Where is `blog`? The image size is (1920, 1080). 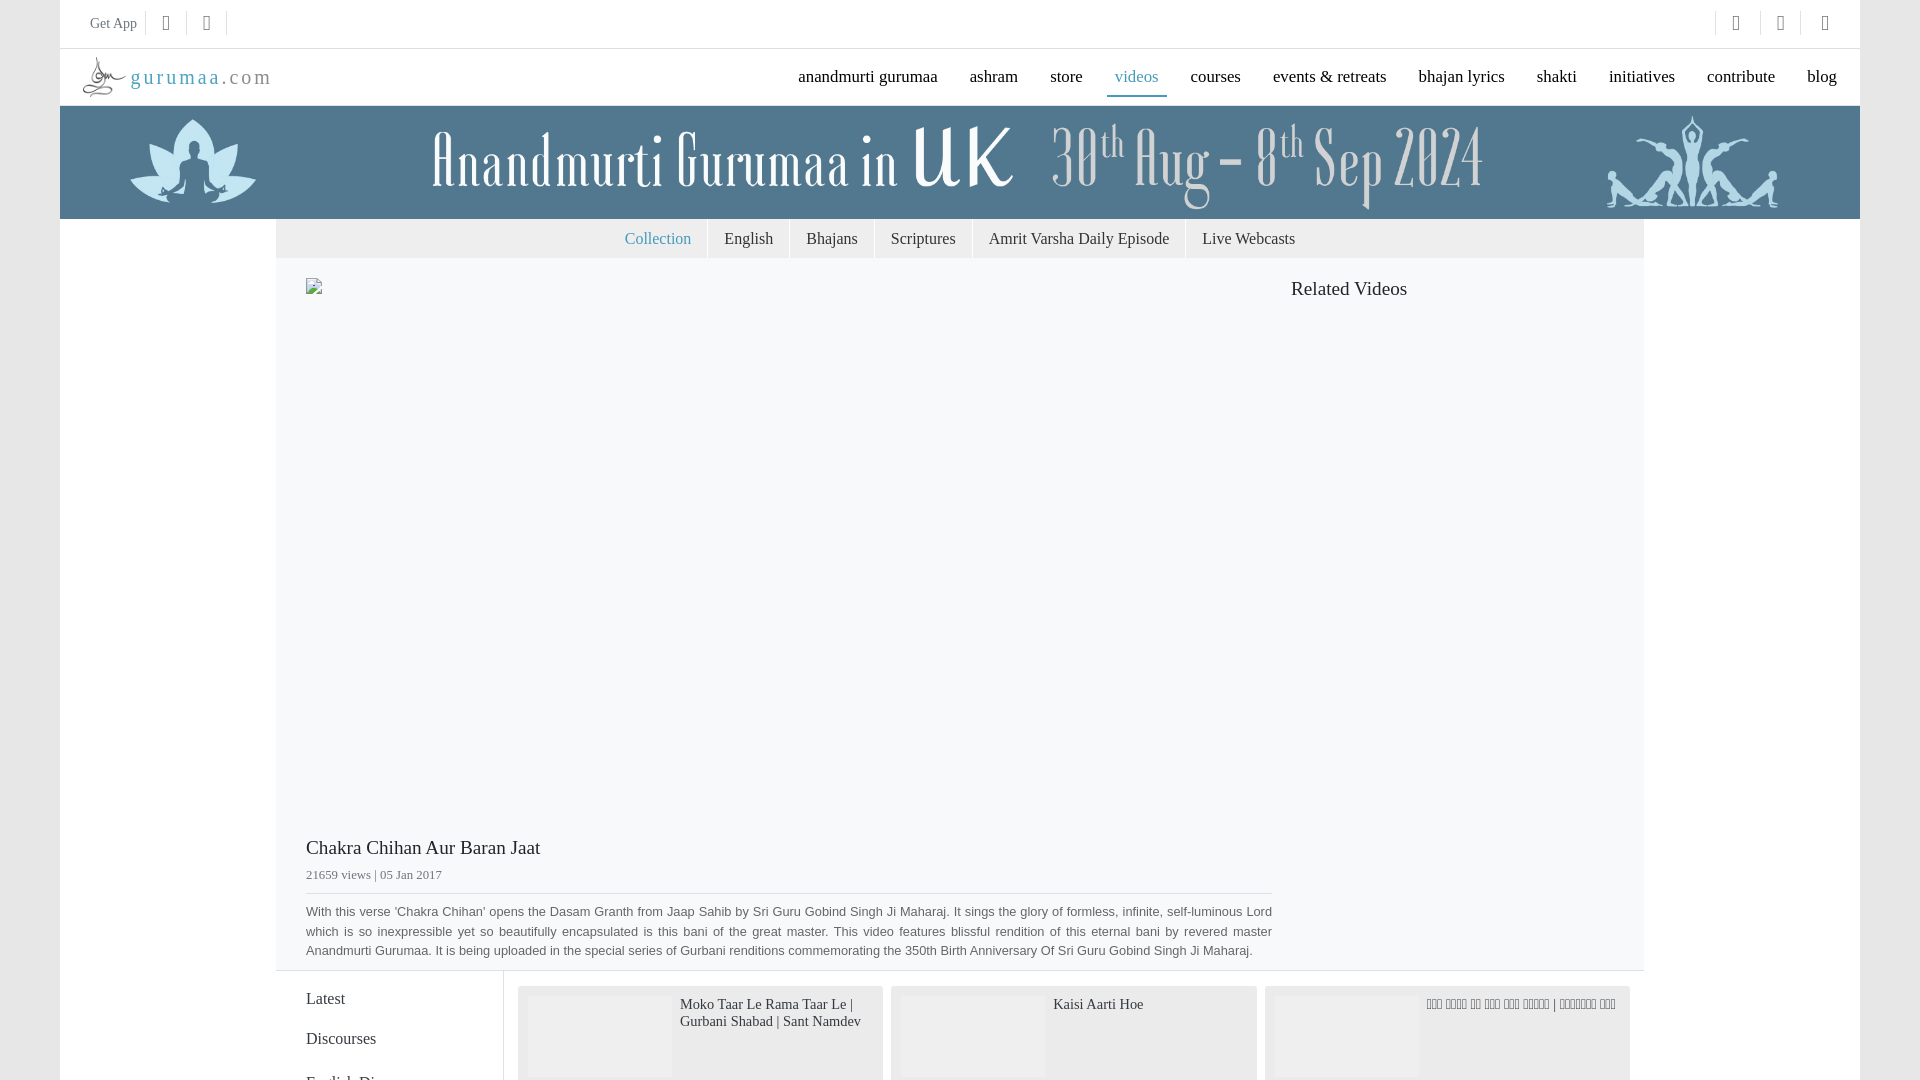 blog is located at coordinates (1822, 76).